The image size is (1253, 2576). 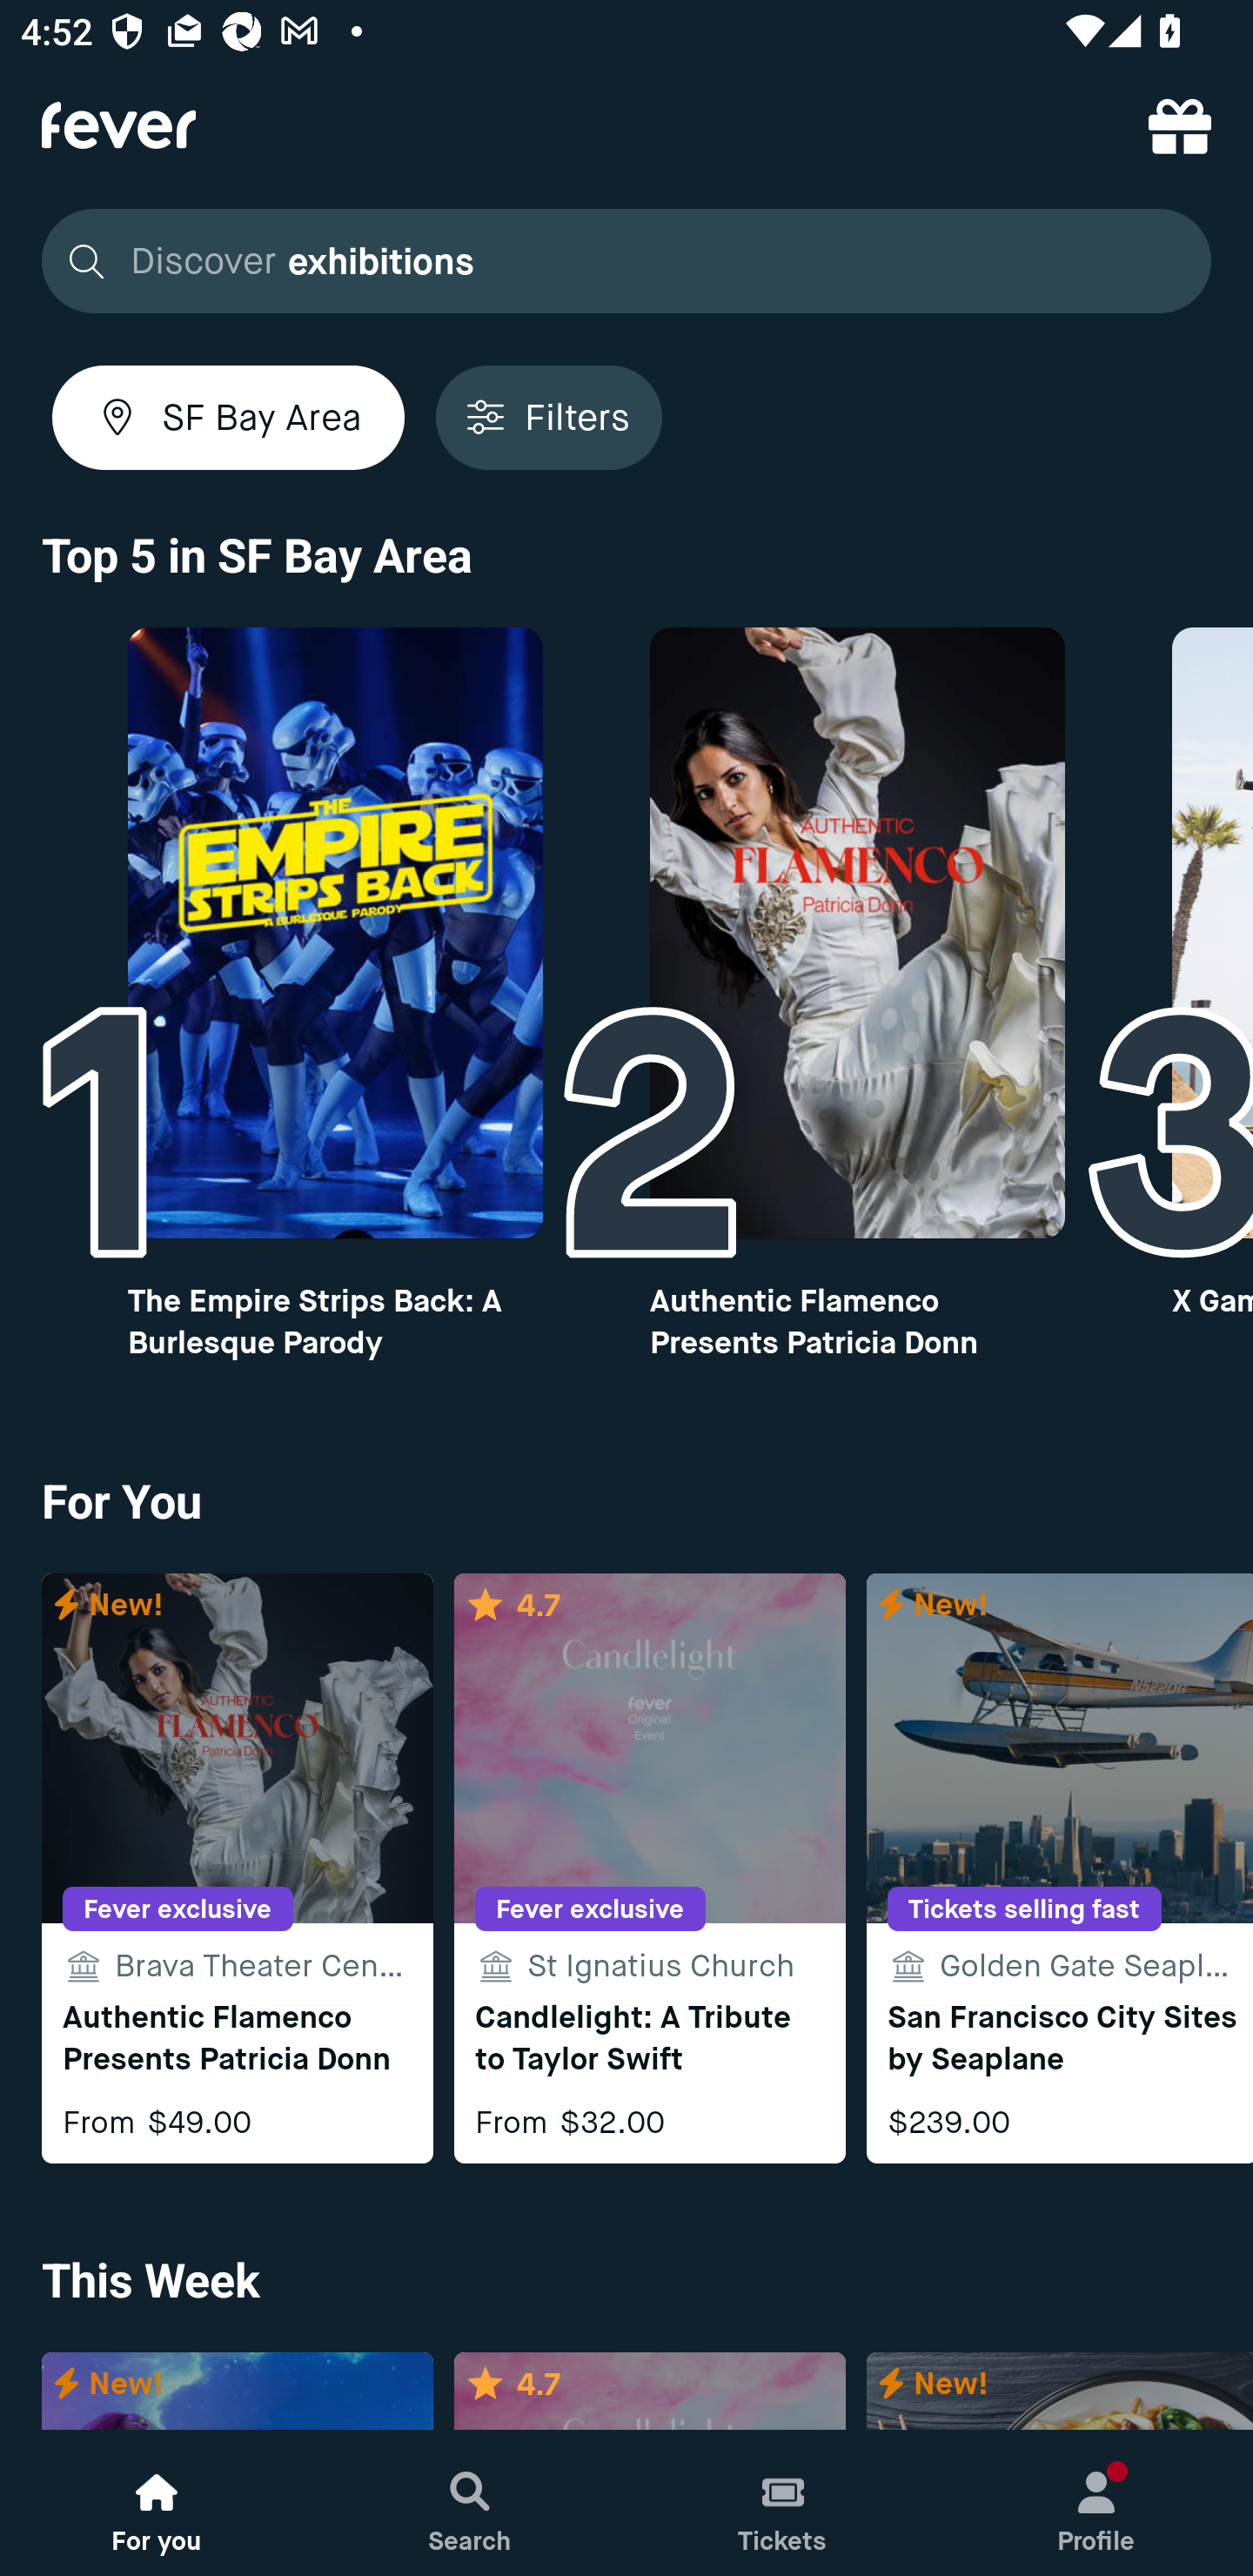 I want to click on Tickets, so click(x=783, y=2503).